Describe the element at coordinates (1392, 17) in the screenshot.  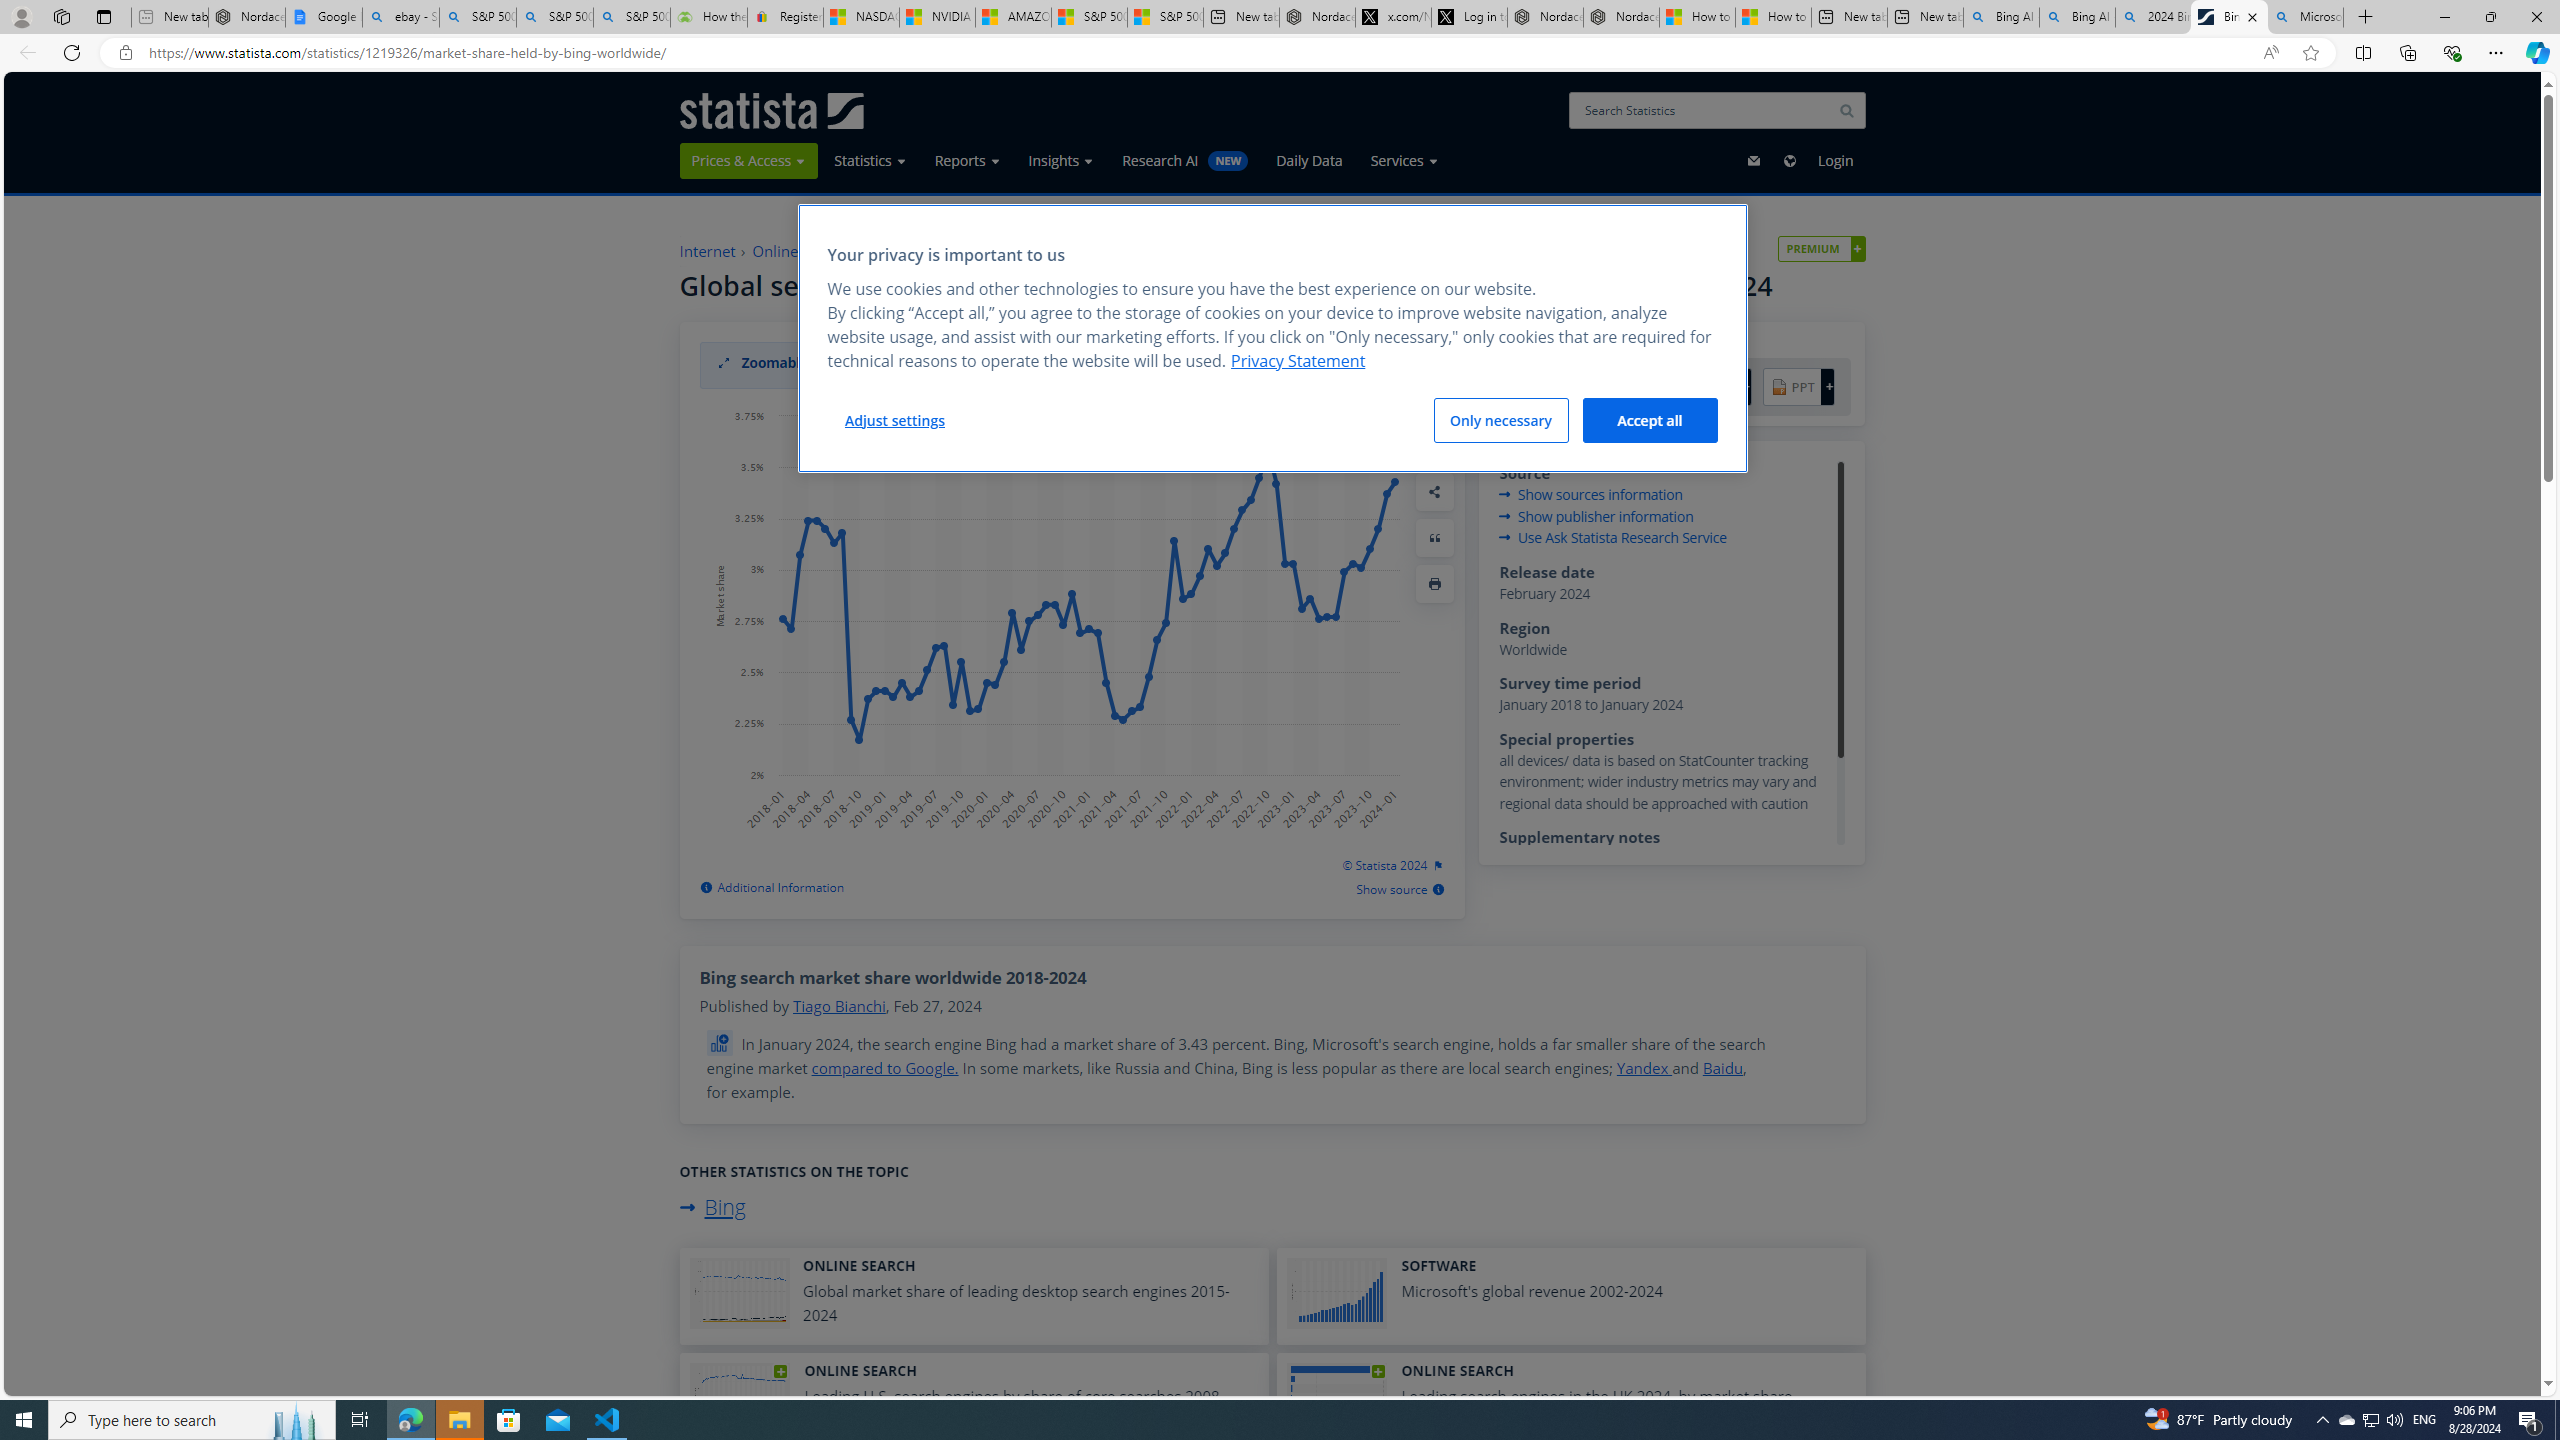
I see `x.com/NordaceOfficial` at that location.